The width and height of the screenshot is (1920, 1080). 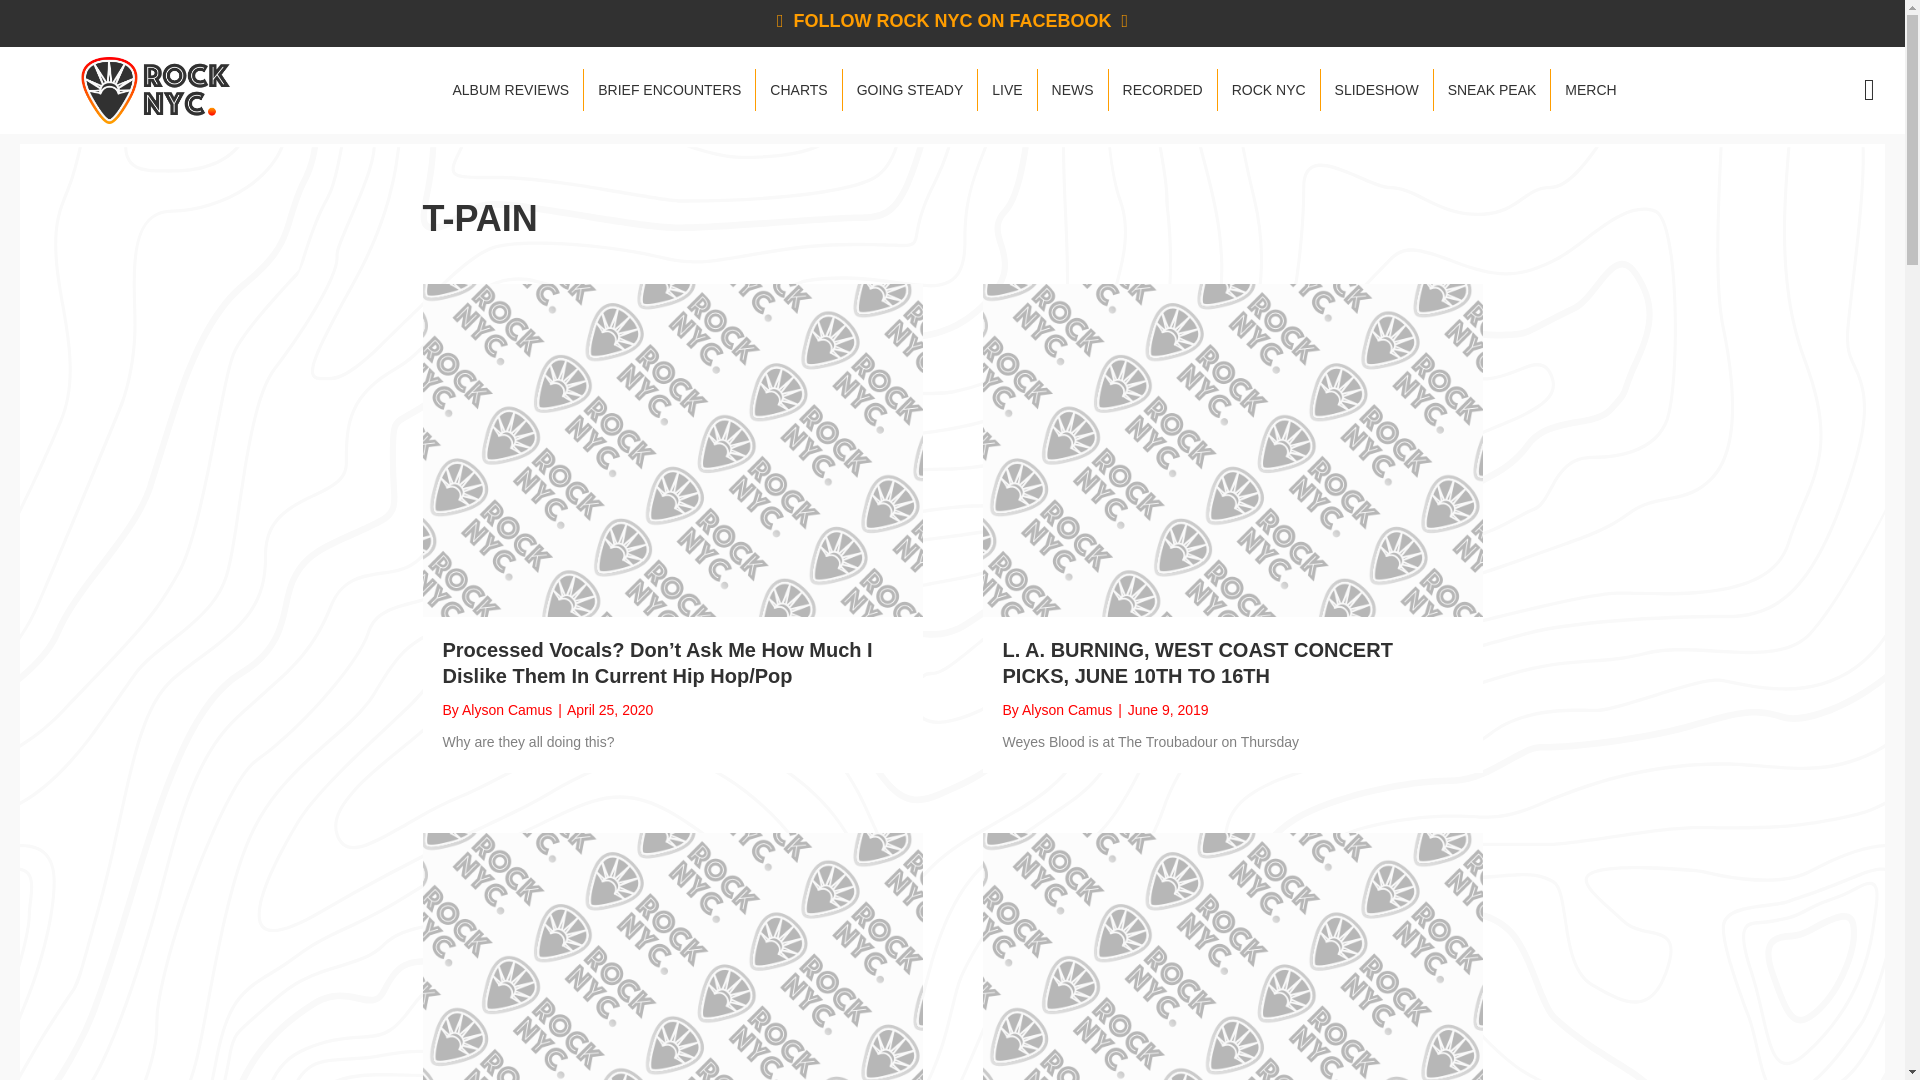 What do you see at coordinates (1072, 90) in the screenshot?
I see `NEWS` at bounding box center [1072, 90].